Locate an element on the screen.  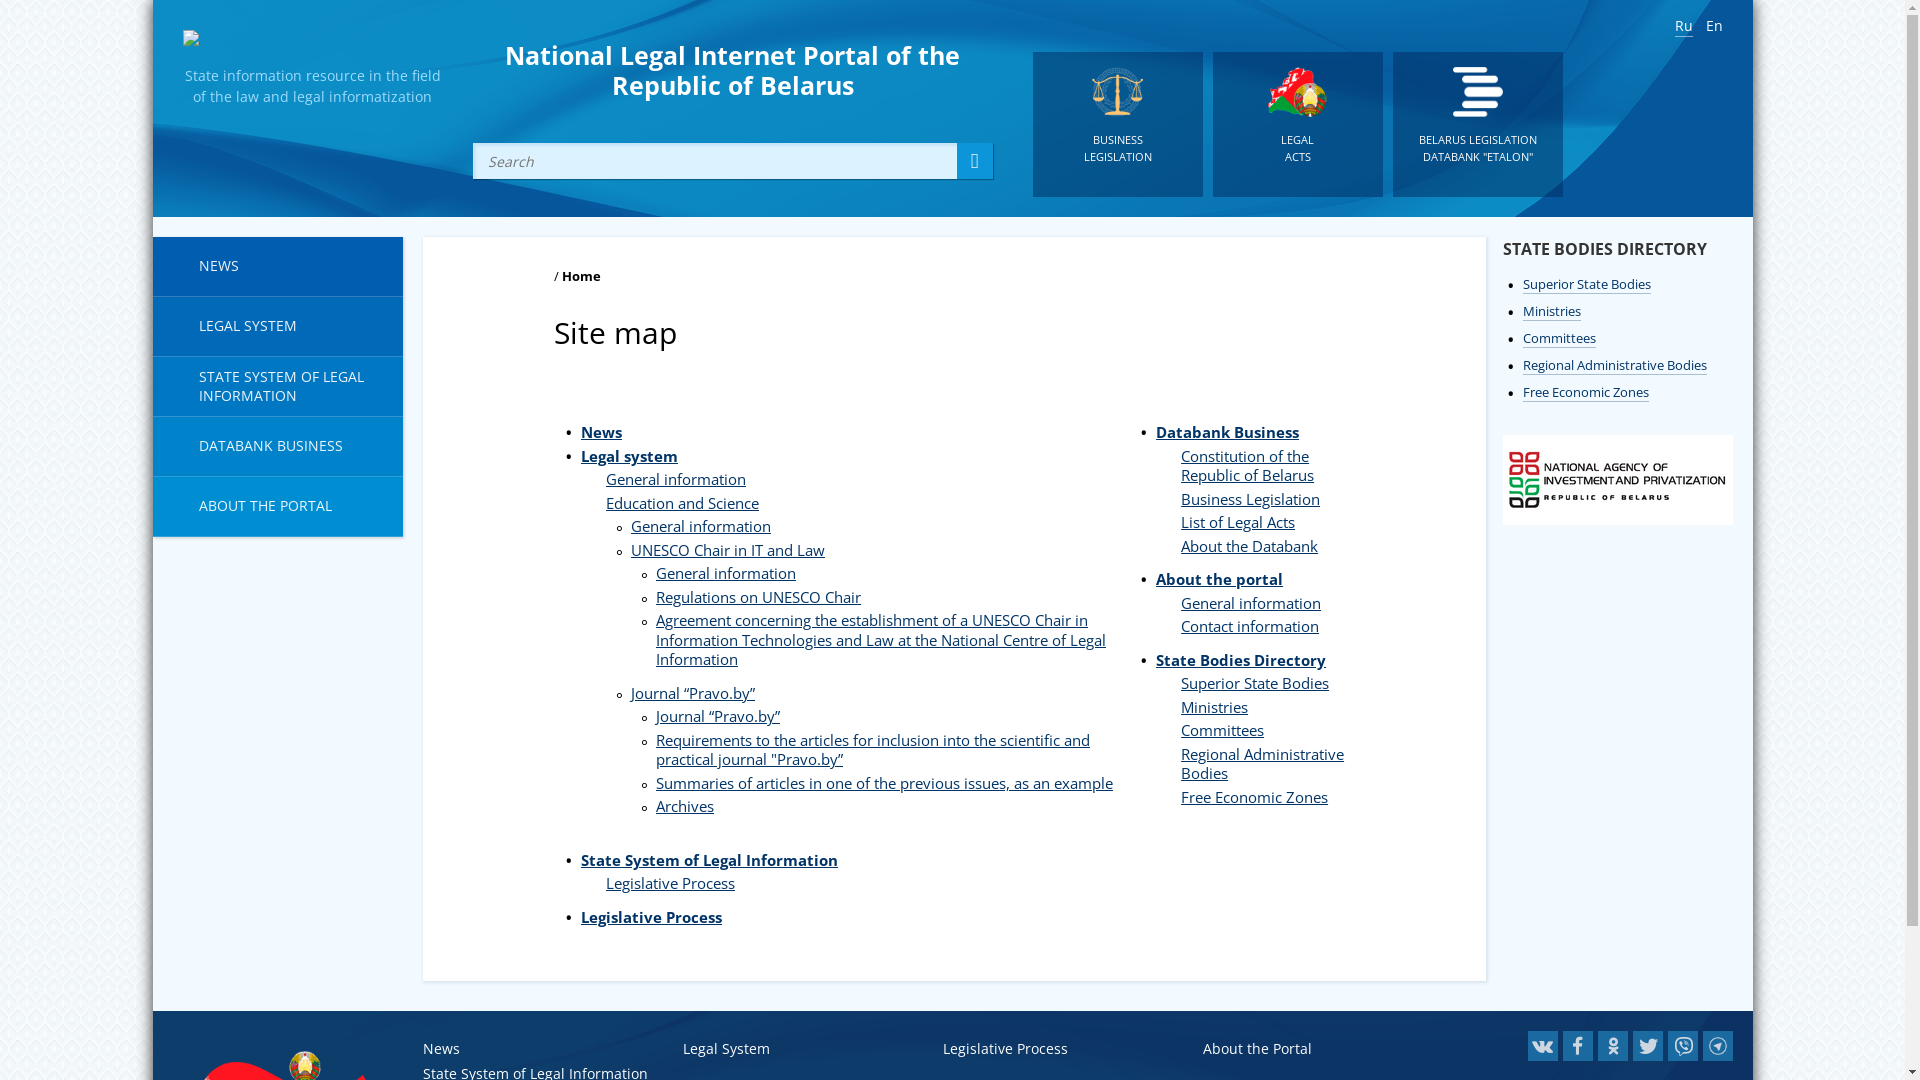
News is located at coordinates (440, 1048).